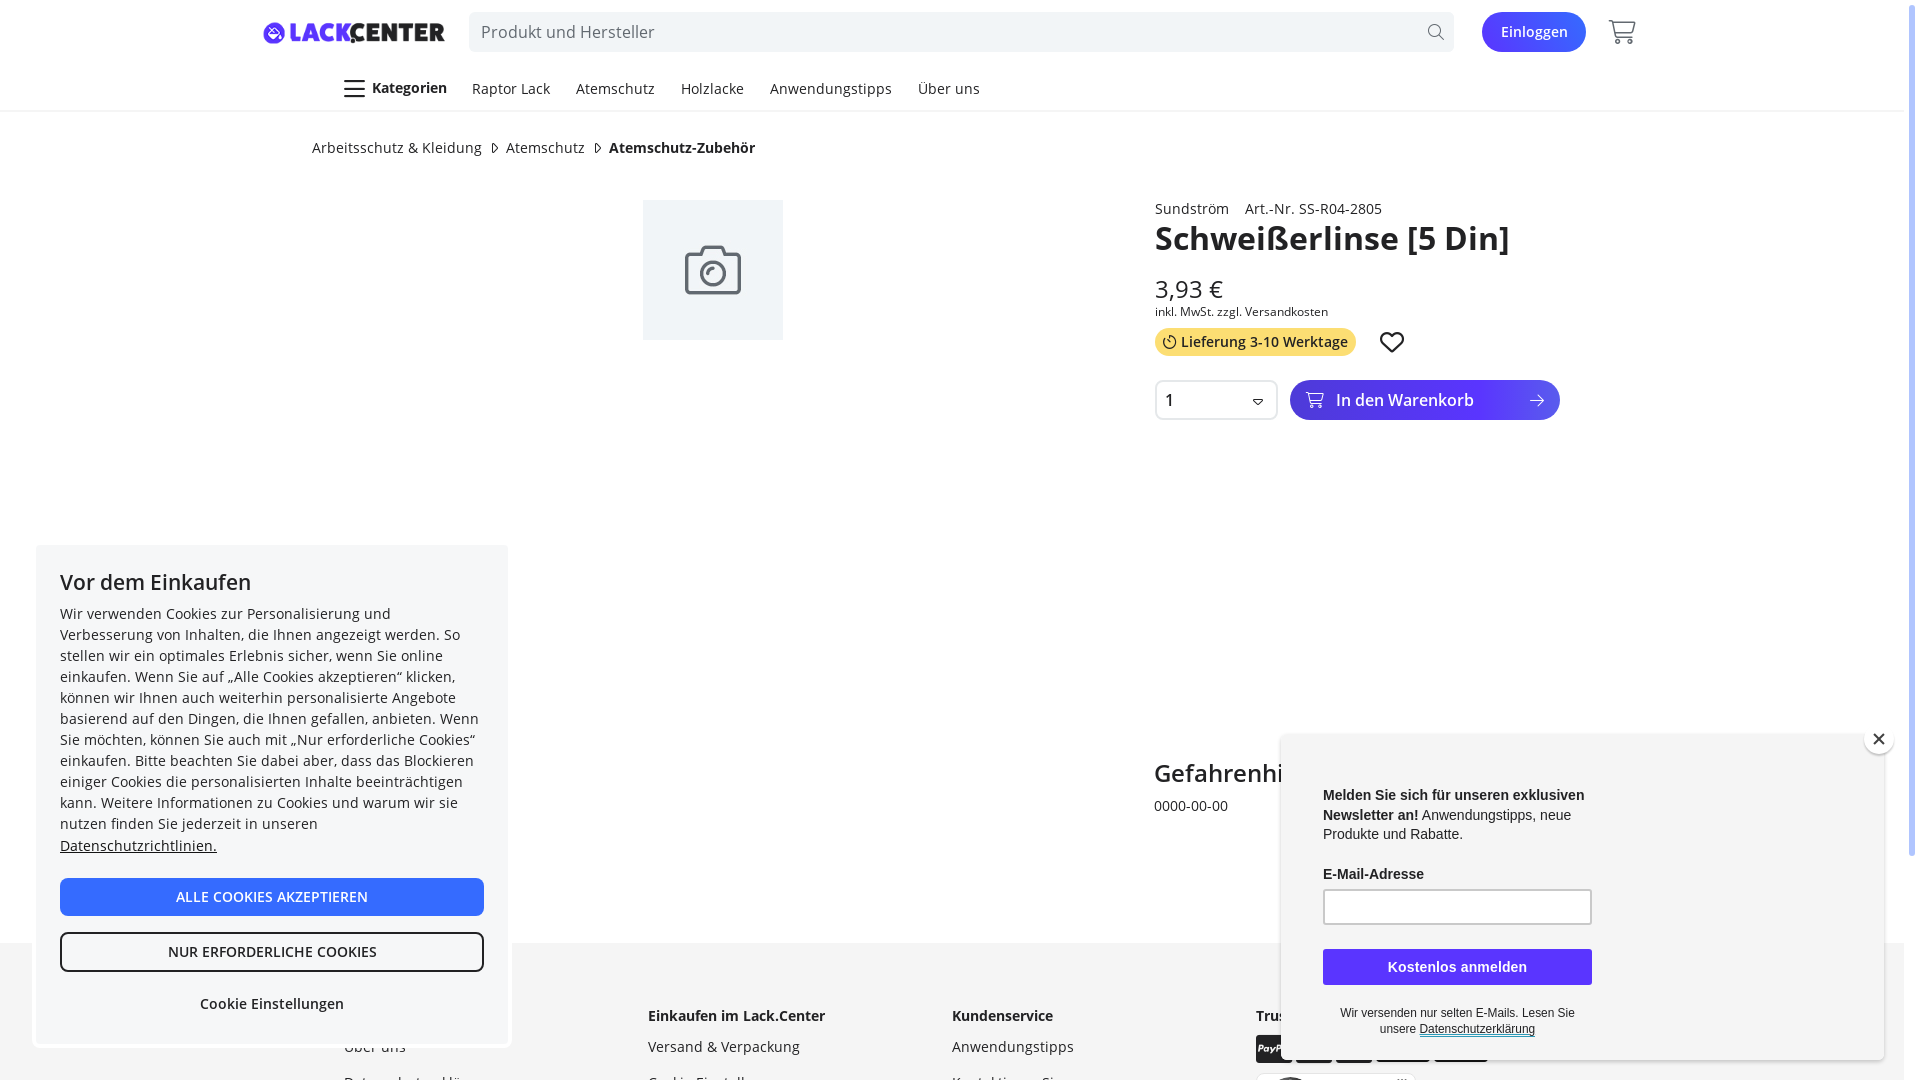 This screenshot has width=1920, height=1080. What do you see at coordinates (831, 88) in the screenshot?
I see `Anwendungstipps` at bounding box center [831, 88].